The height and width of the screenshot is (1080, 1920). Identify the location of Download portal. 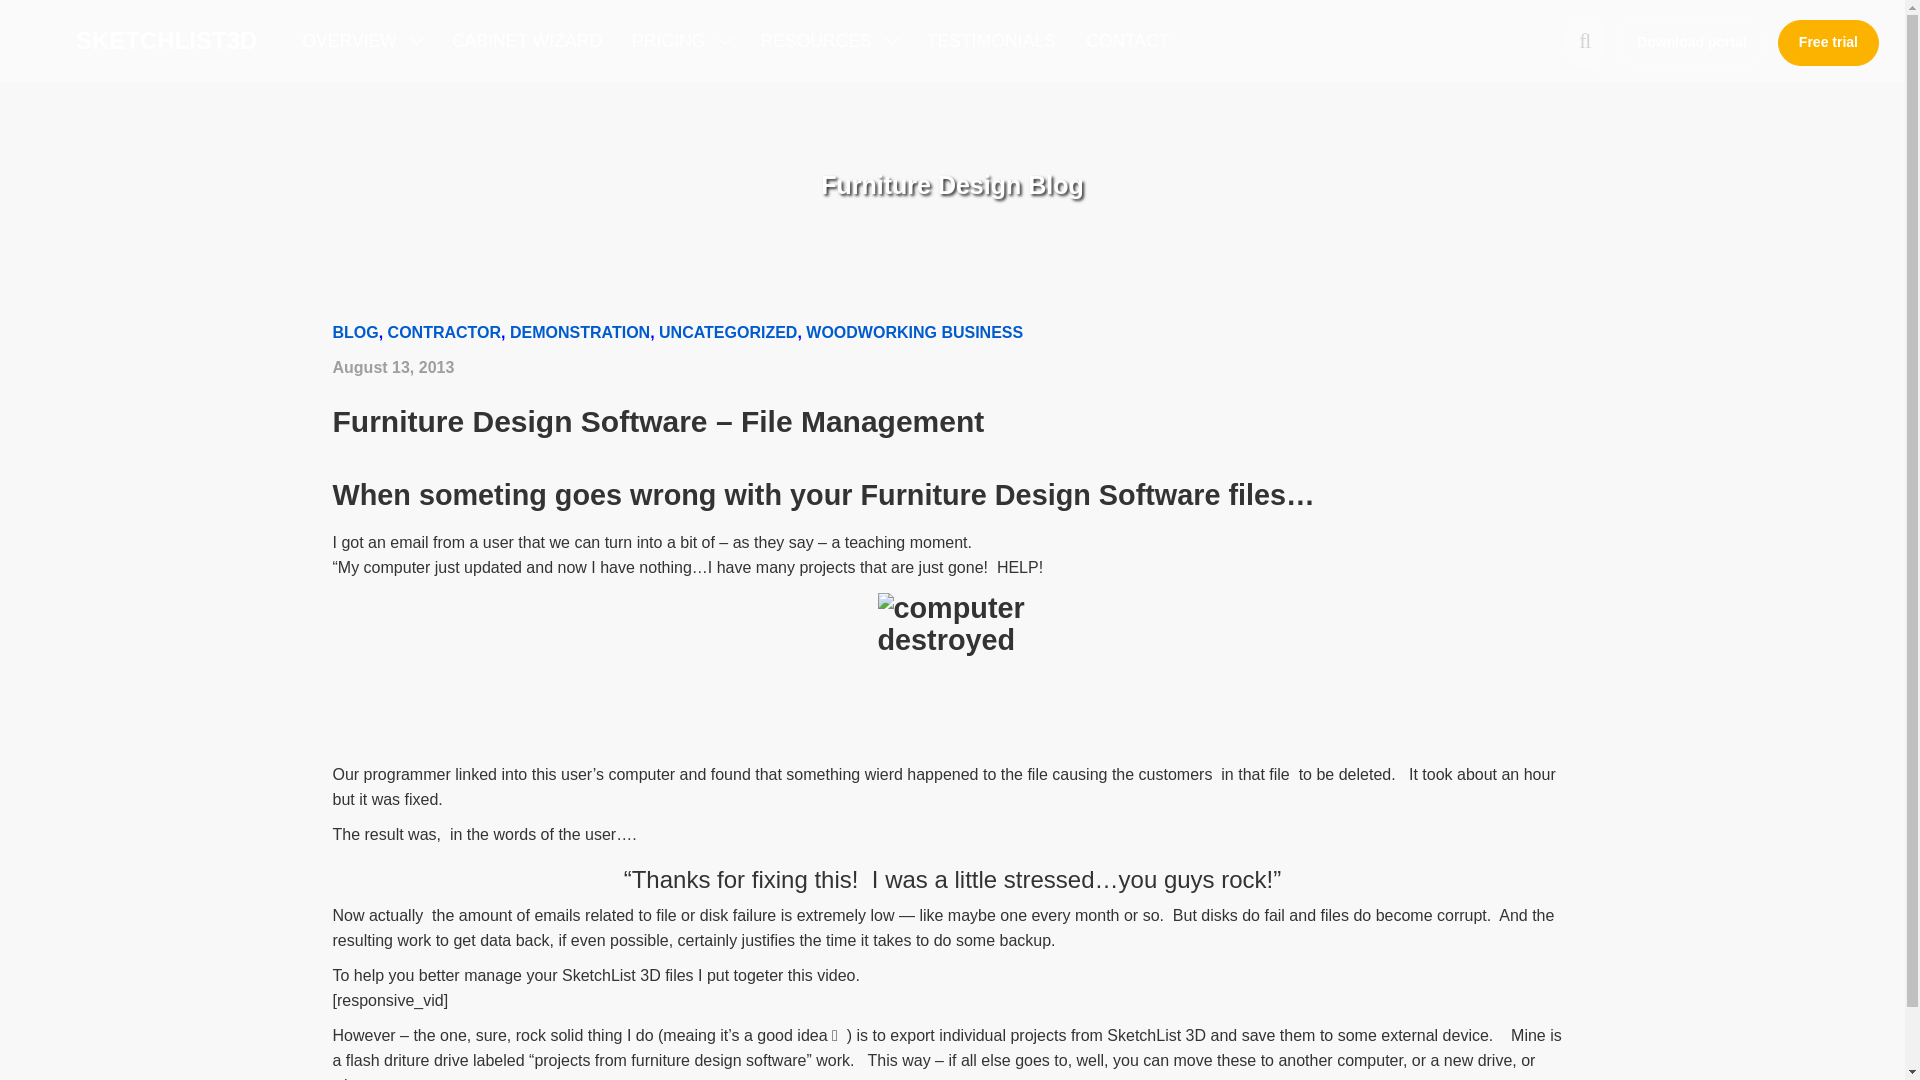
(1692, 42).